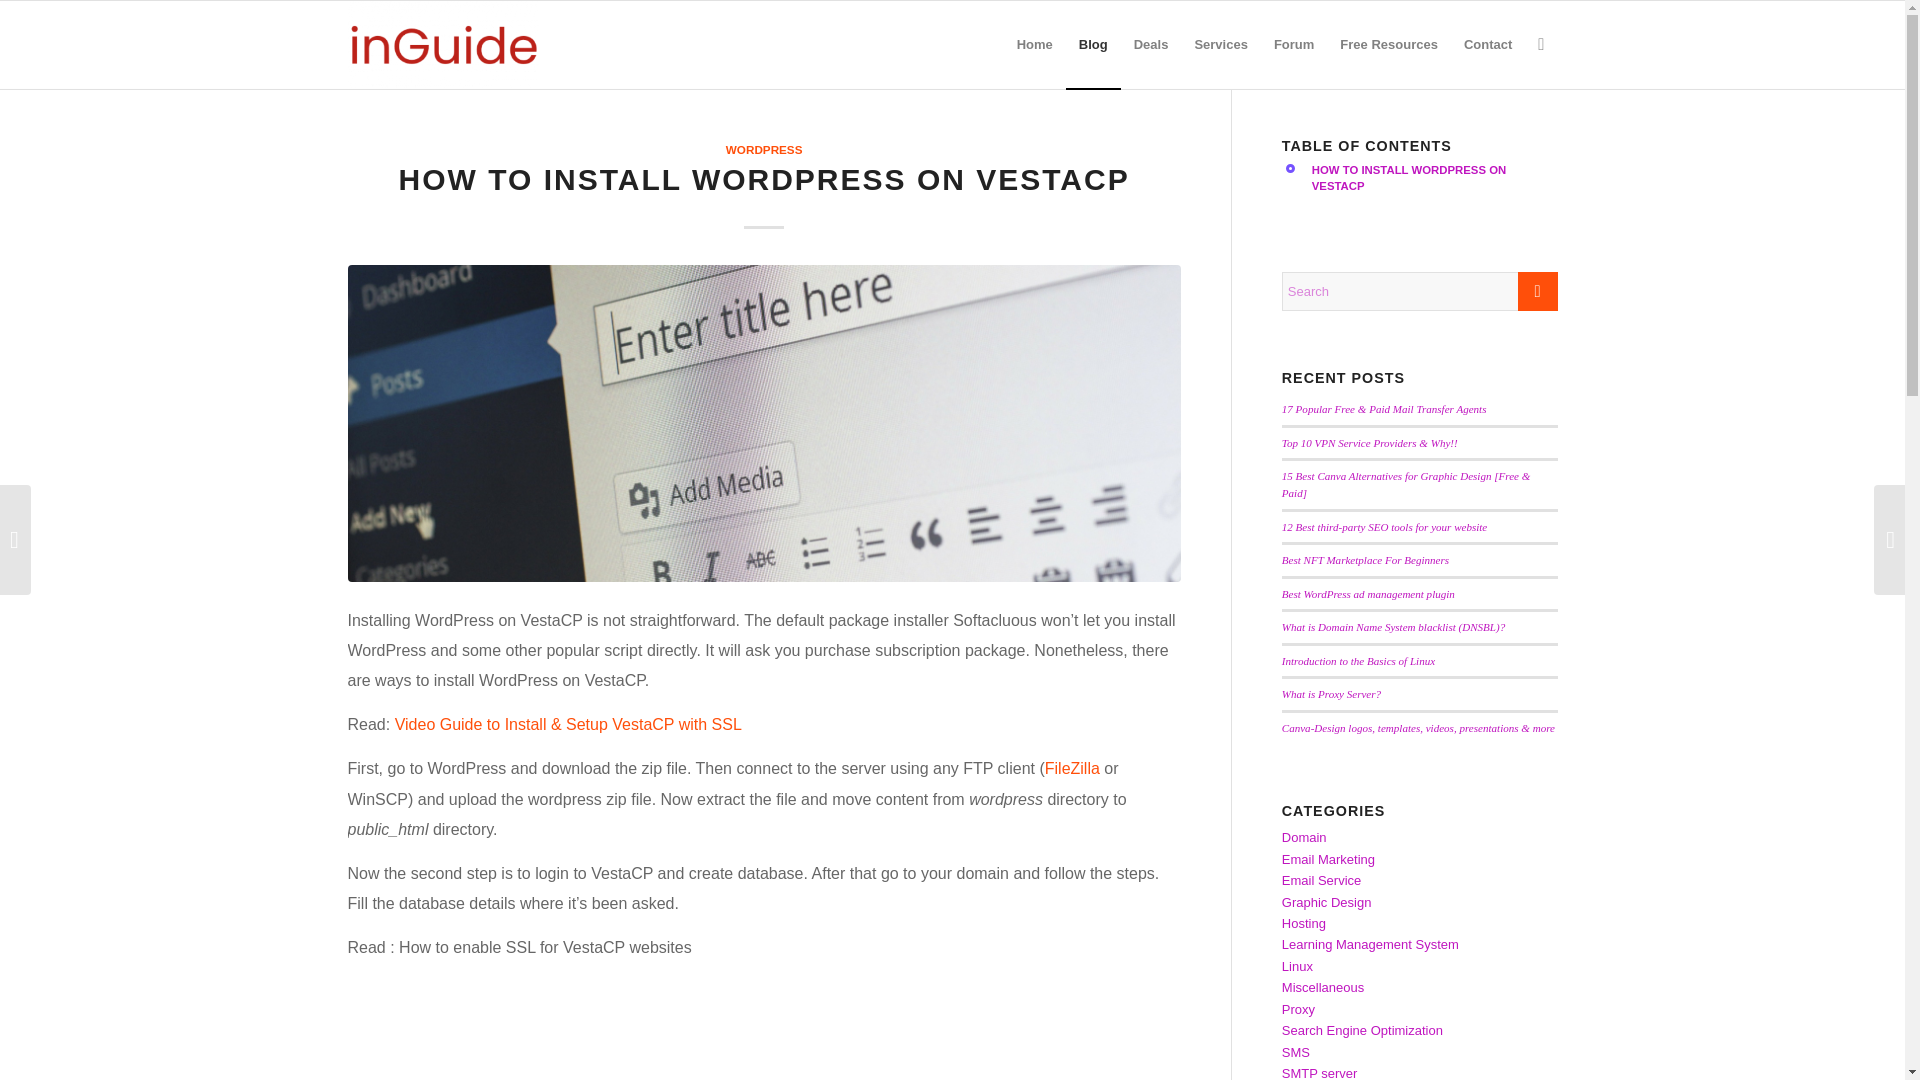 This screenshot has width=1920, height=1080. Describe the element at coordinates (1420, 187) in the screenshot. I see `HOW TO INSTALL WORDPRESS ON VESTACP` at that location.